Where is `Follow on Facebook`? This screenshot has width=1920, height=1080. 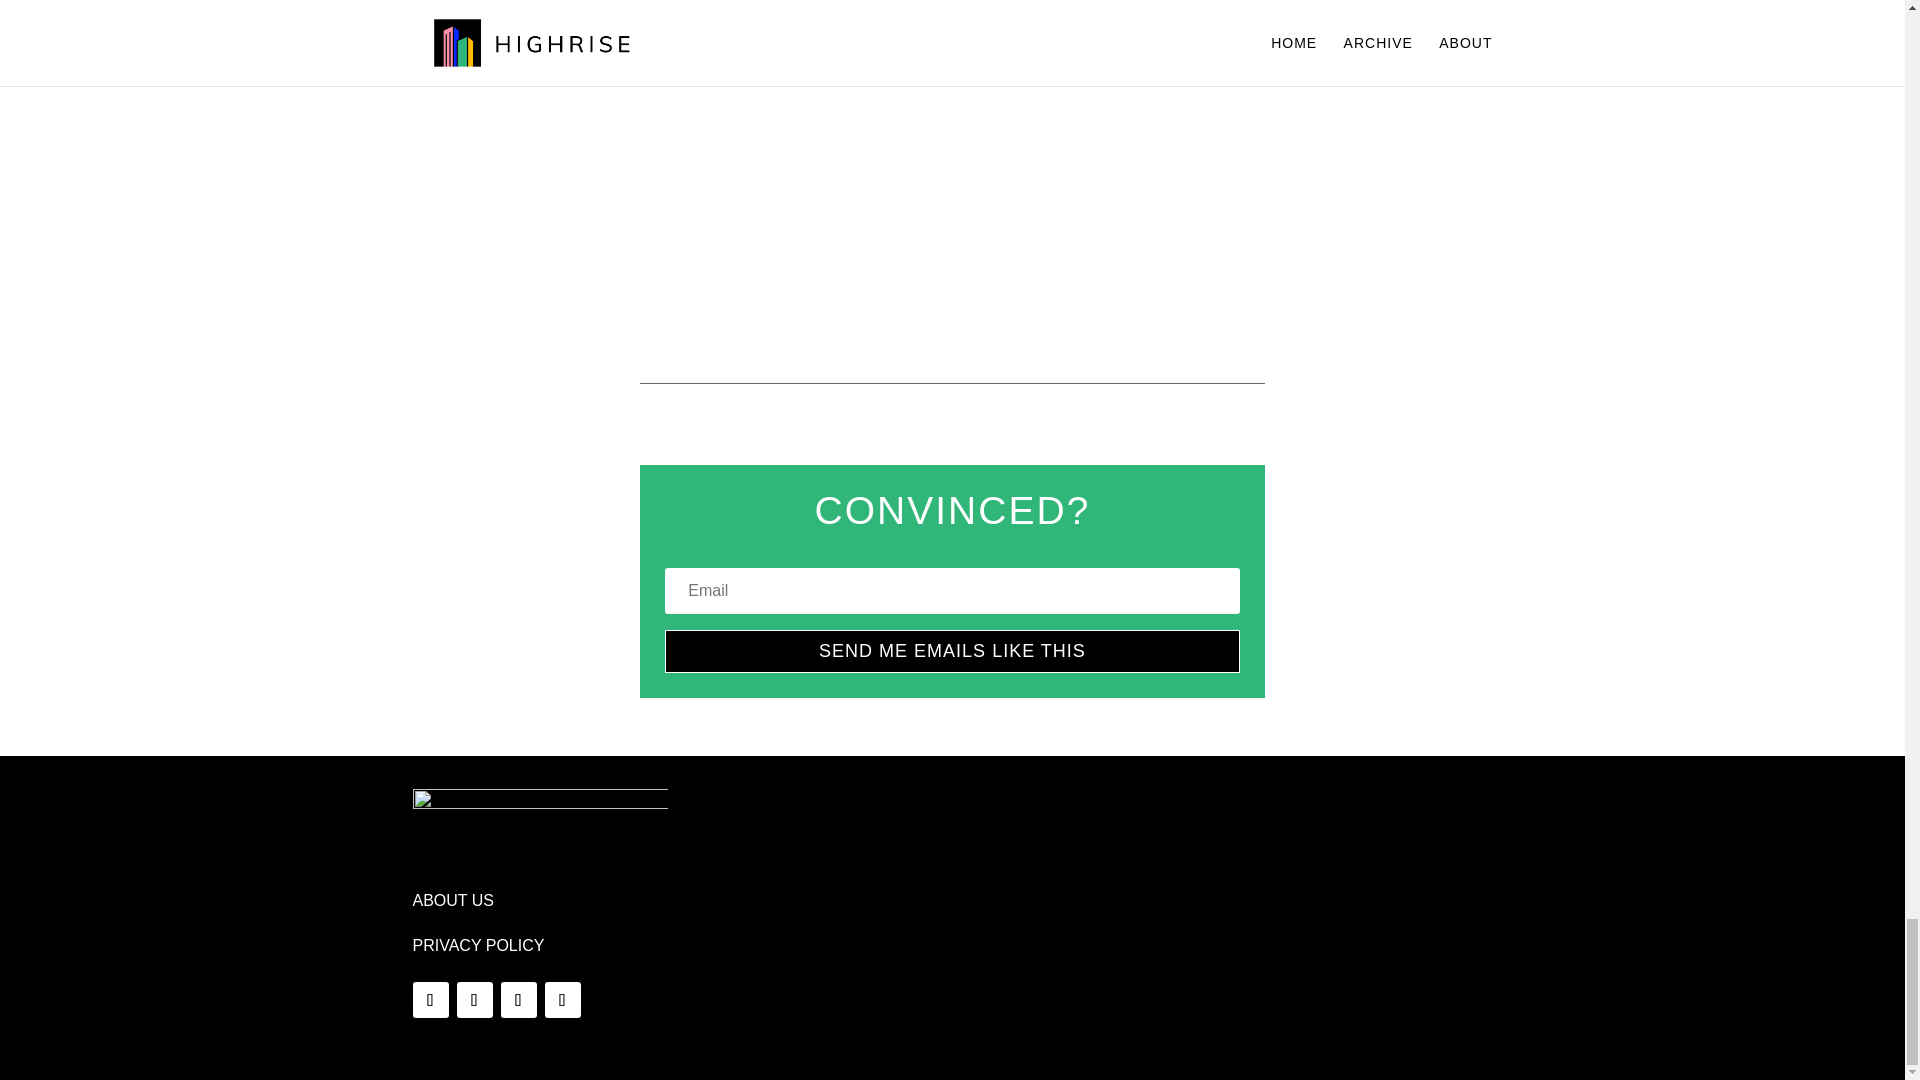 Follow on Facebook is located at coordinates (430, 1000).